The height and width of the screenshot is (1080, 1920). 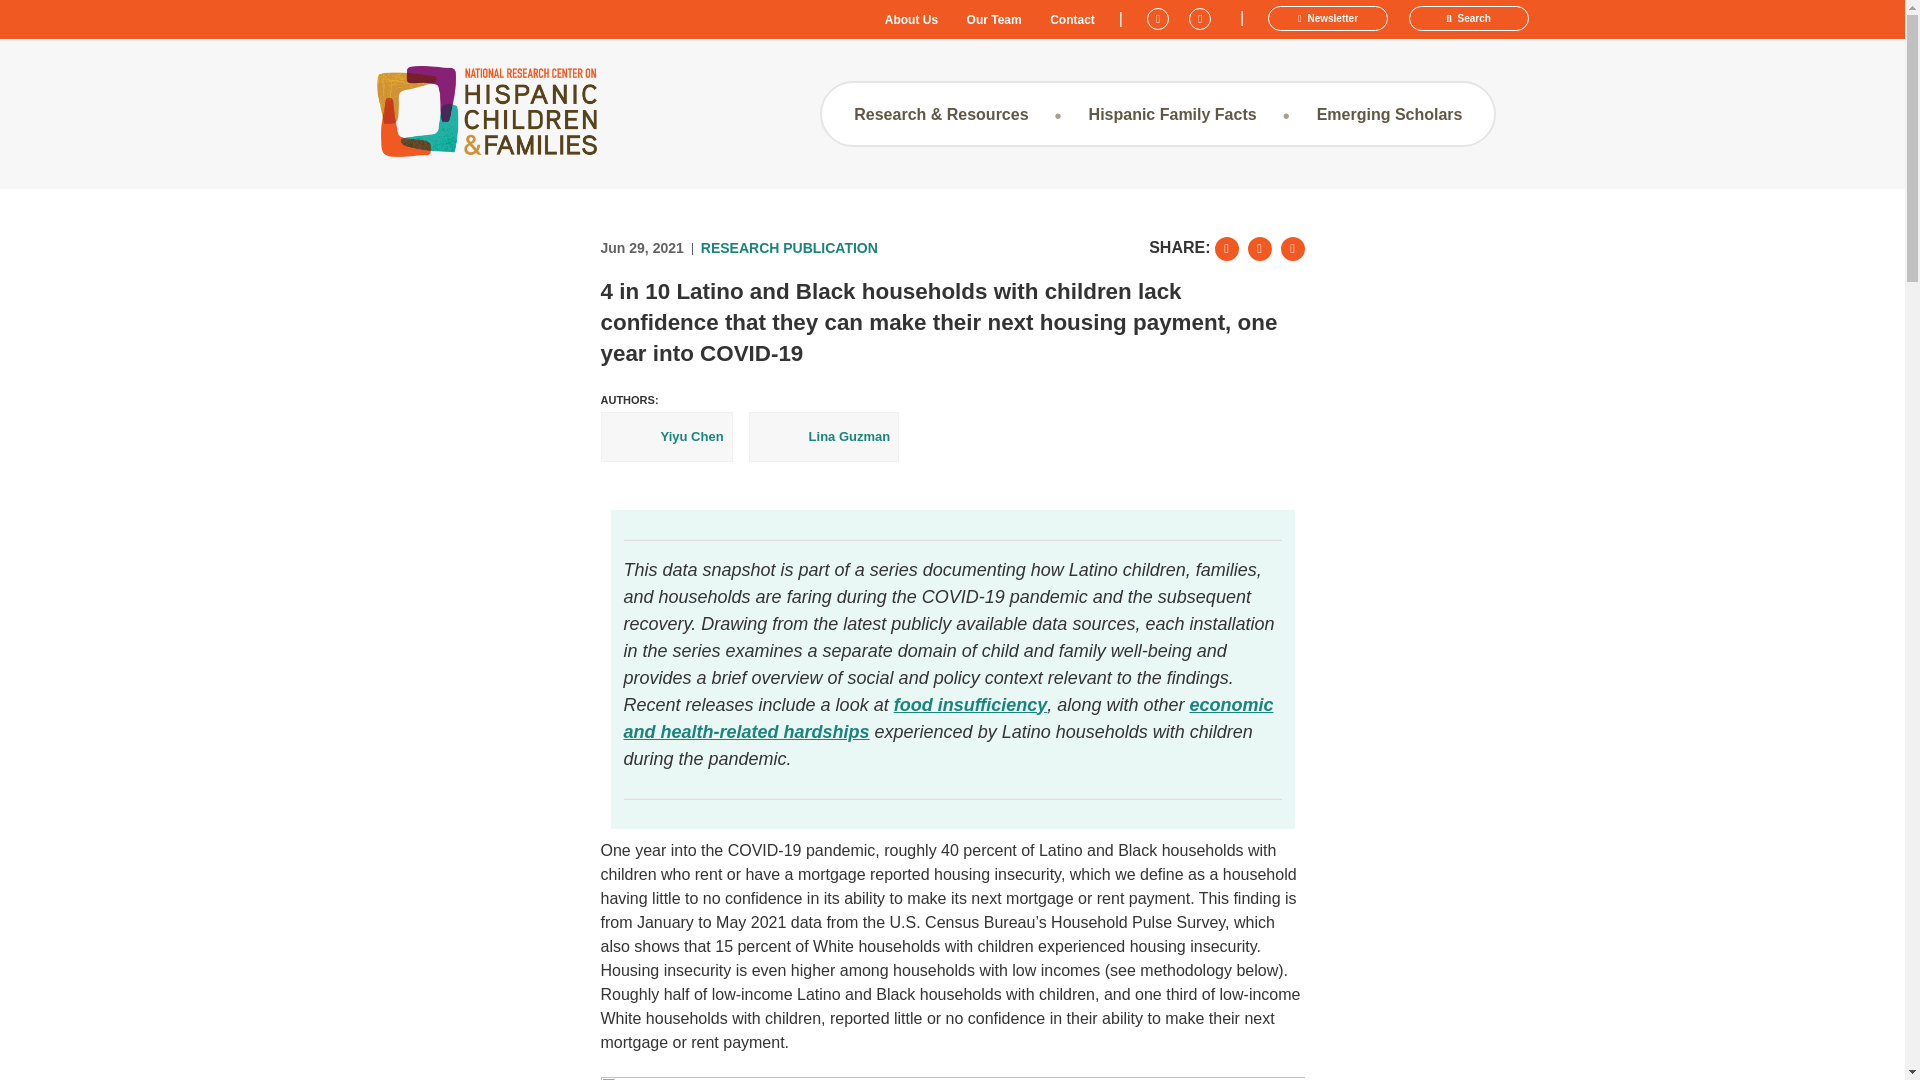 I want to click on Newsletter, so click(x=1328, y=18).